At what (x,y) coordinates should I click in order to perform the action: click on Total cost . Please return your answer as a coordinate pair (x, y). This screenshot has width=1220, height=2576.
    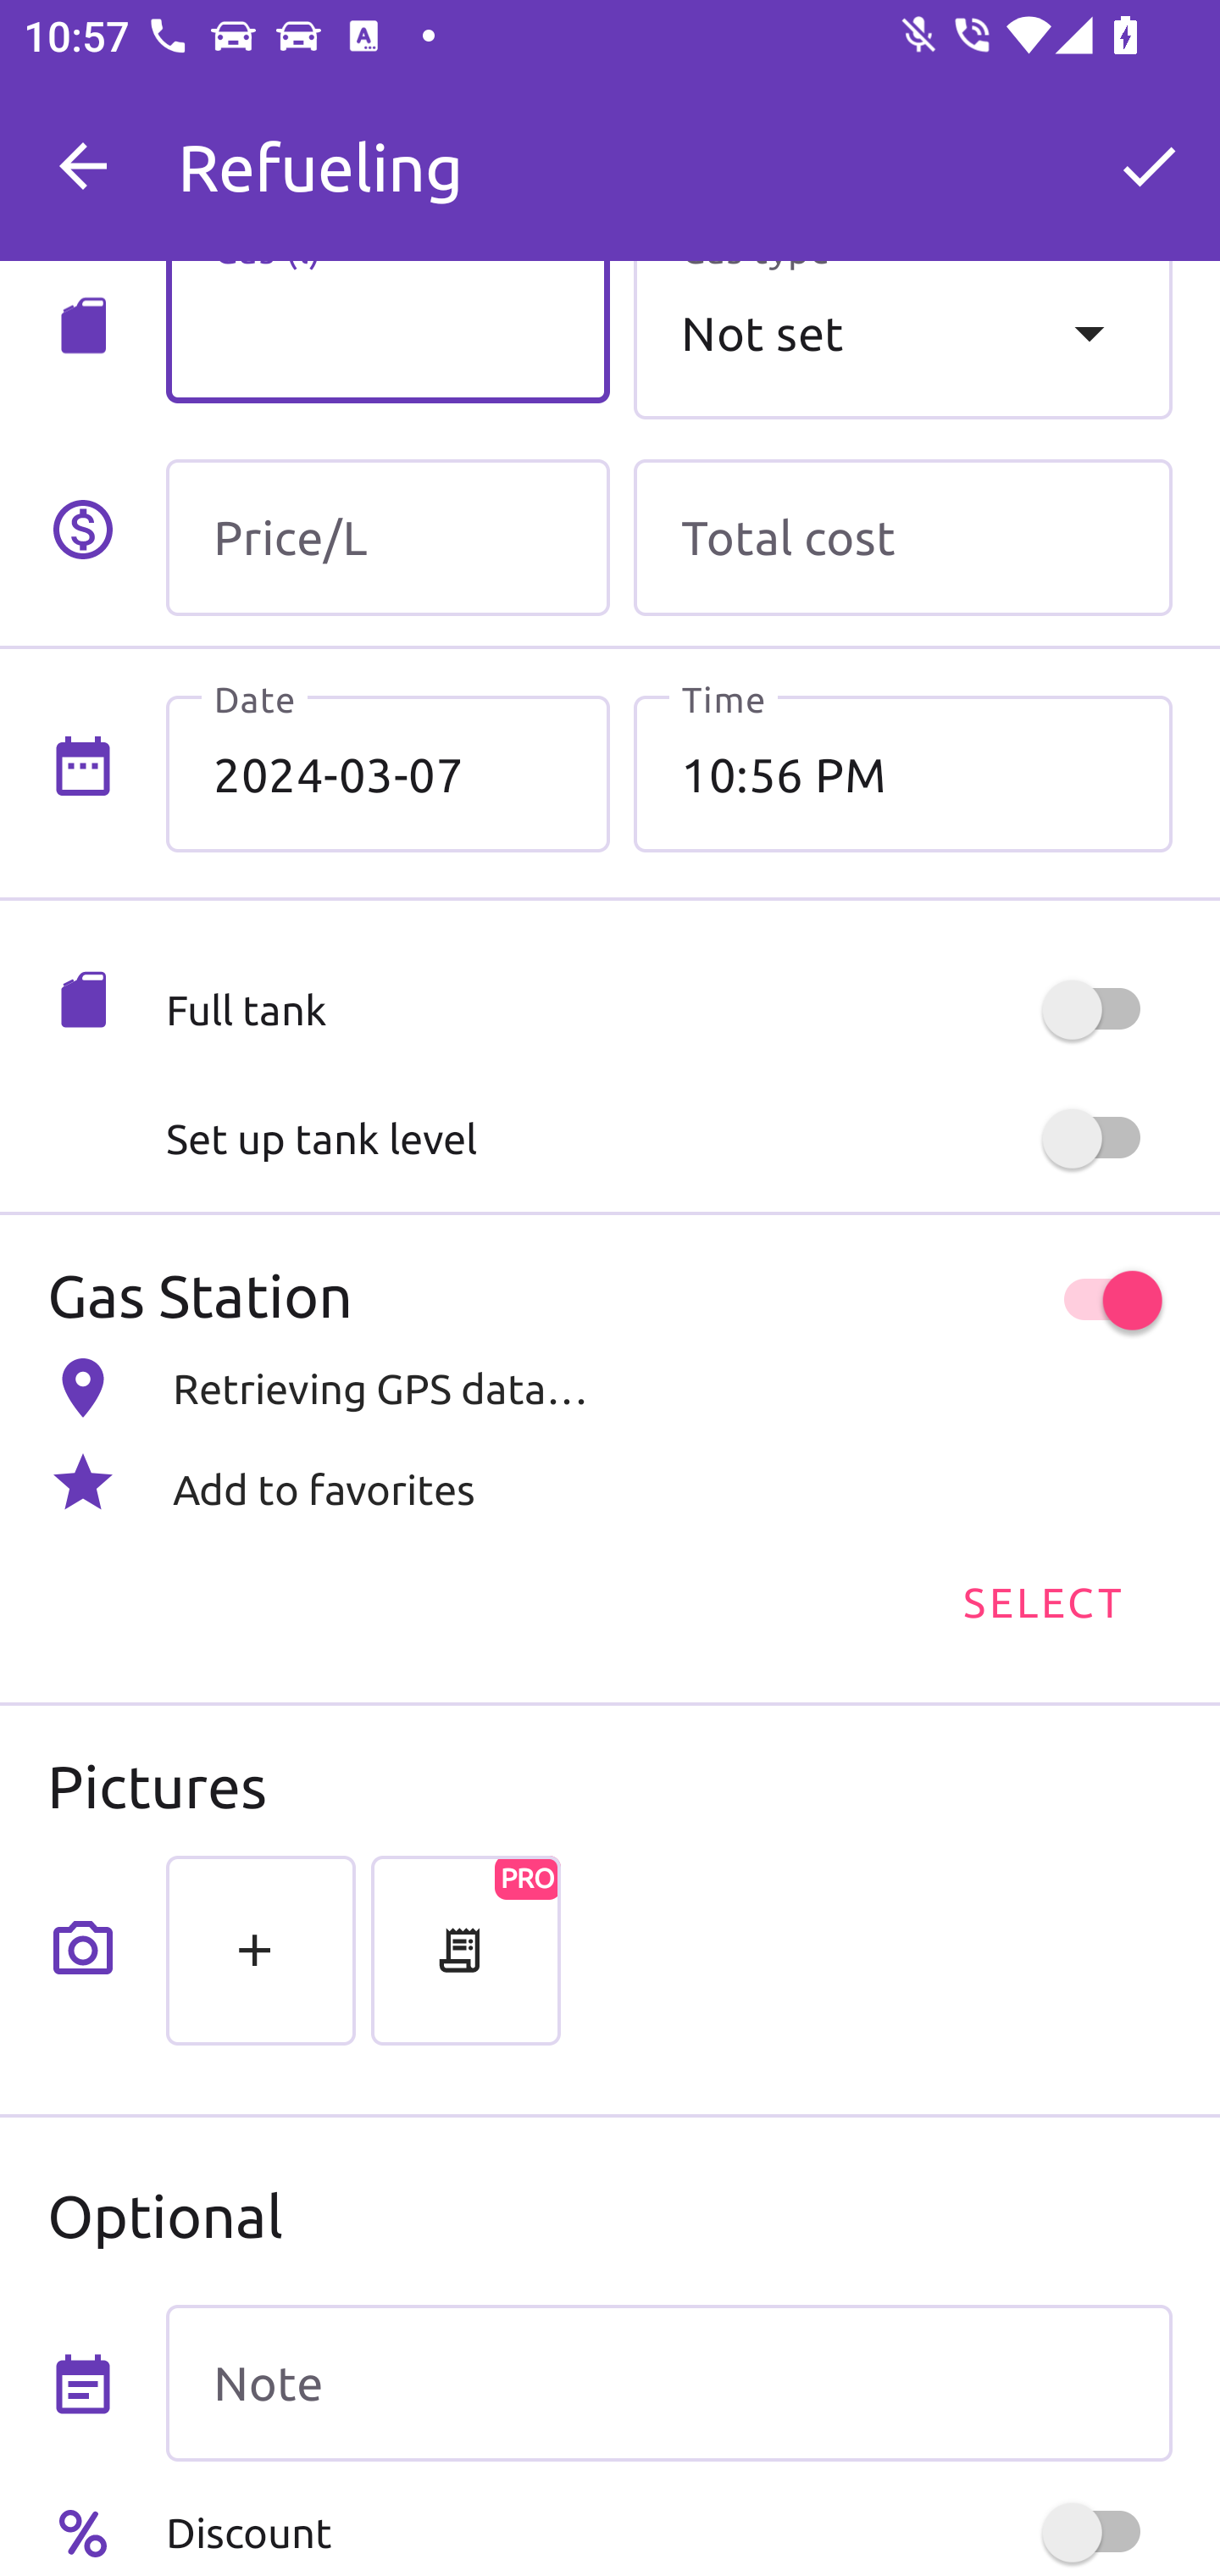
    Looking at the image, I should click on (902, 537).